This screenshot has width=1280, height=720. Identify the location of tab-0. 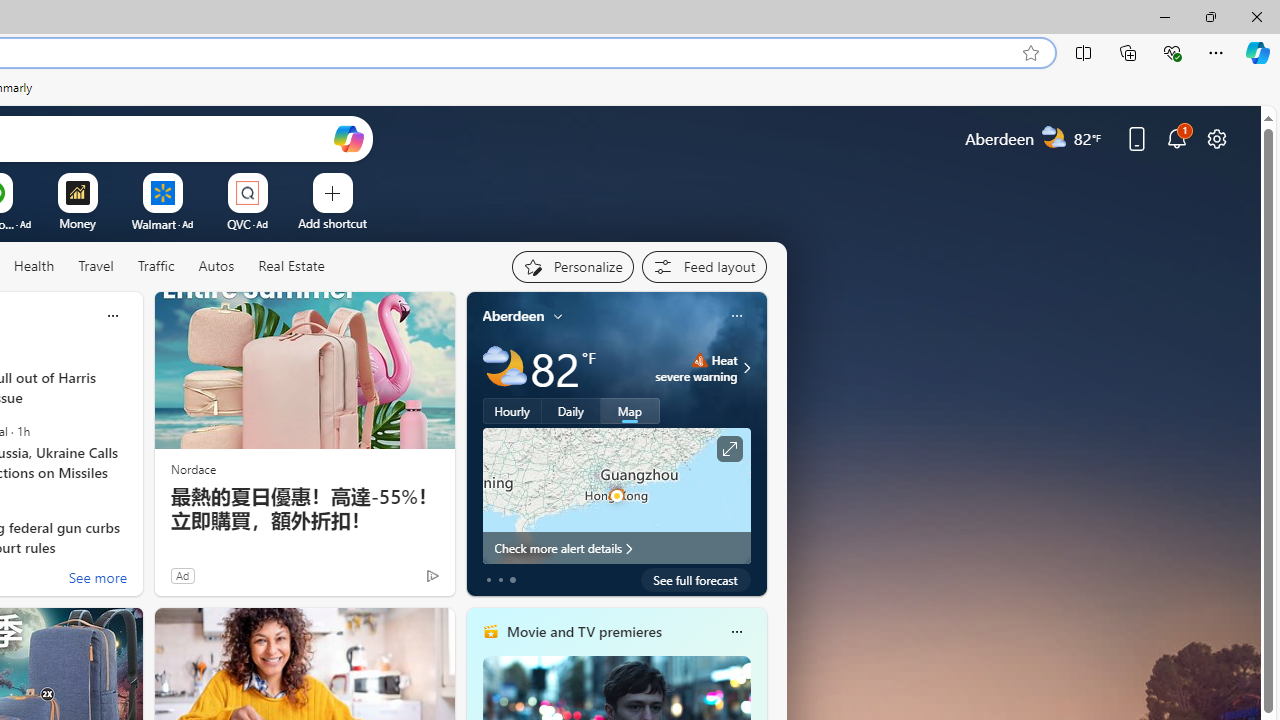
(488, 580).